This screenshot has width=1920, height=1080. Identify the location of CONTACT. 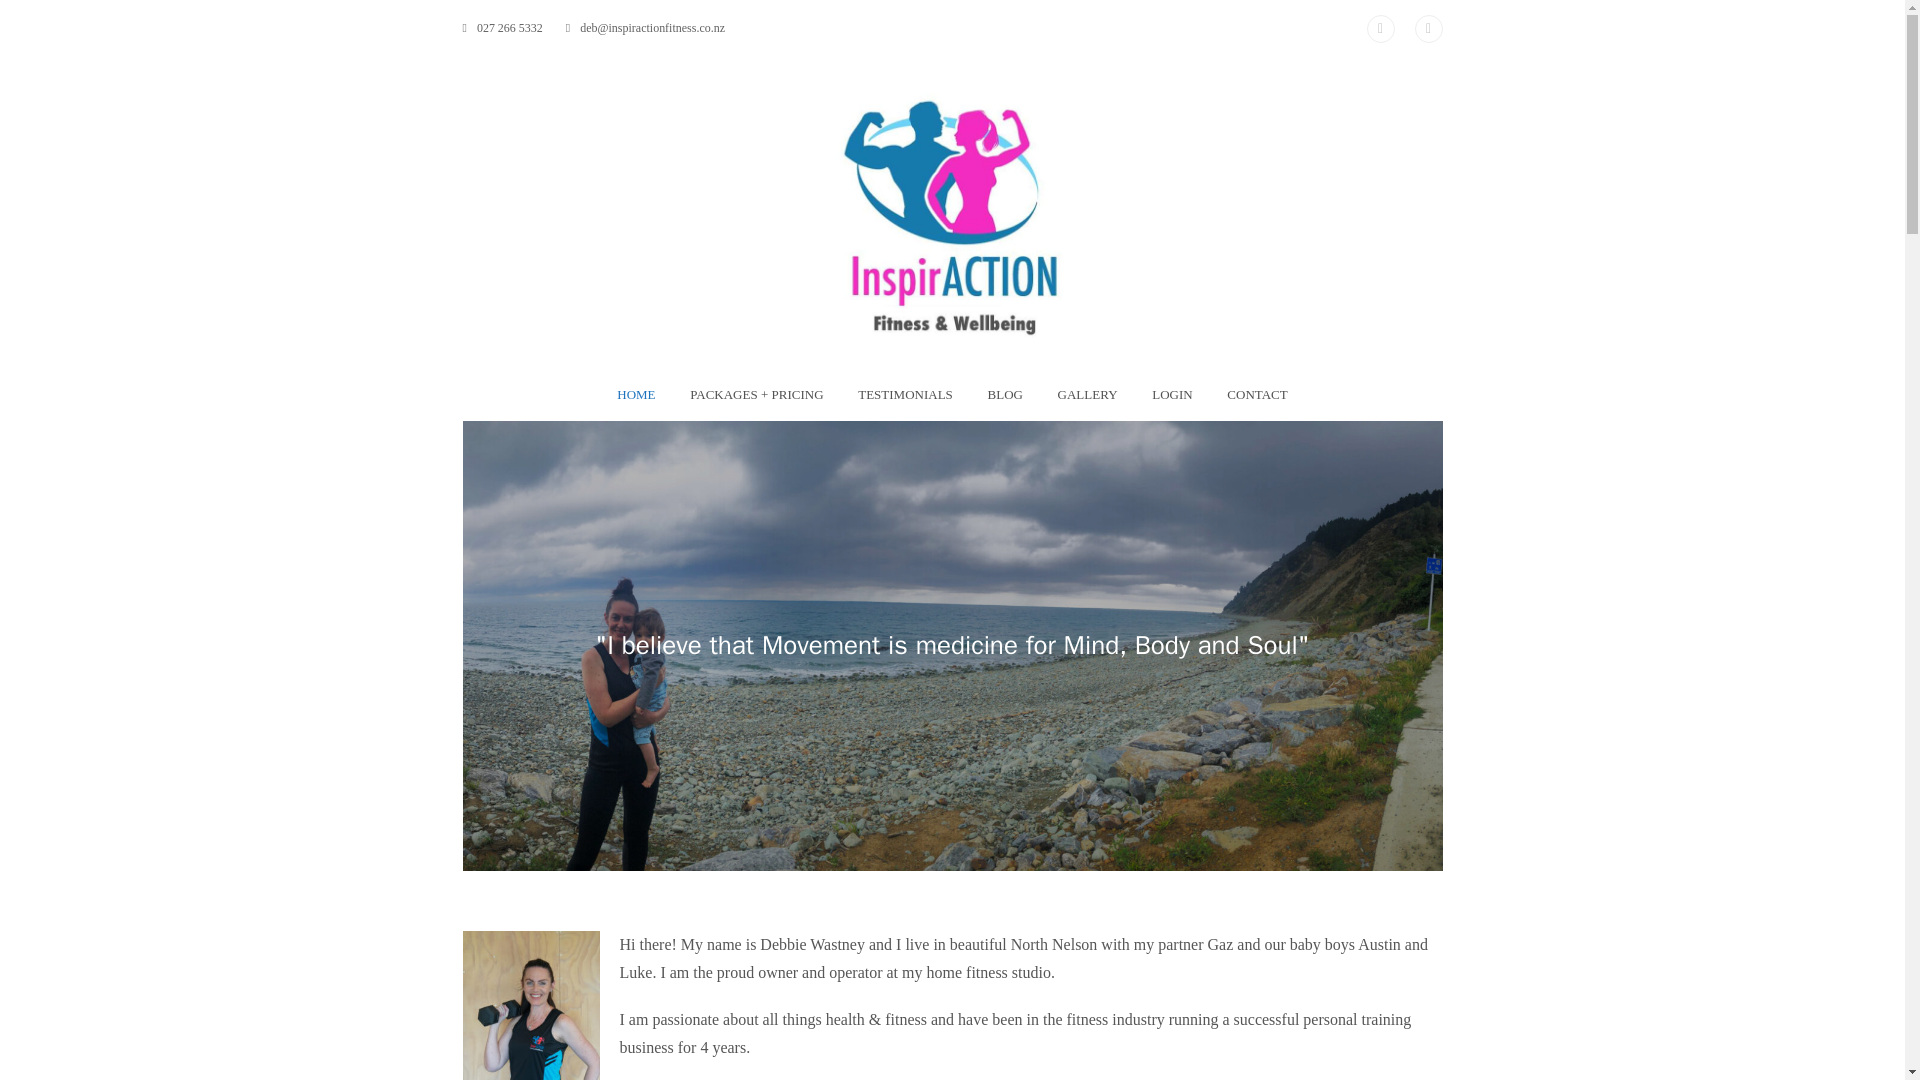
(1257, 395).